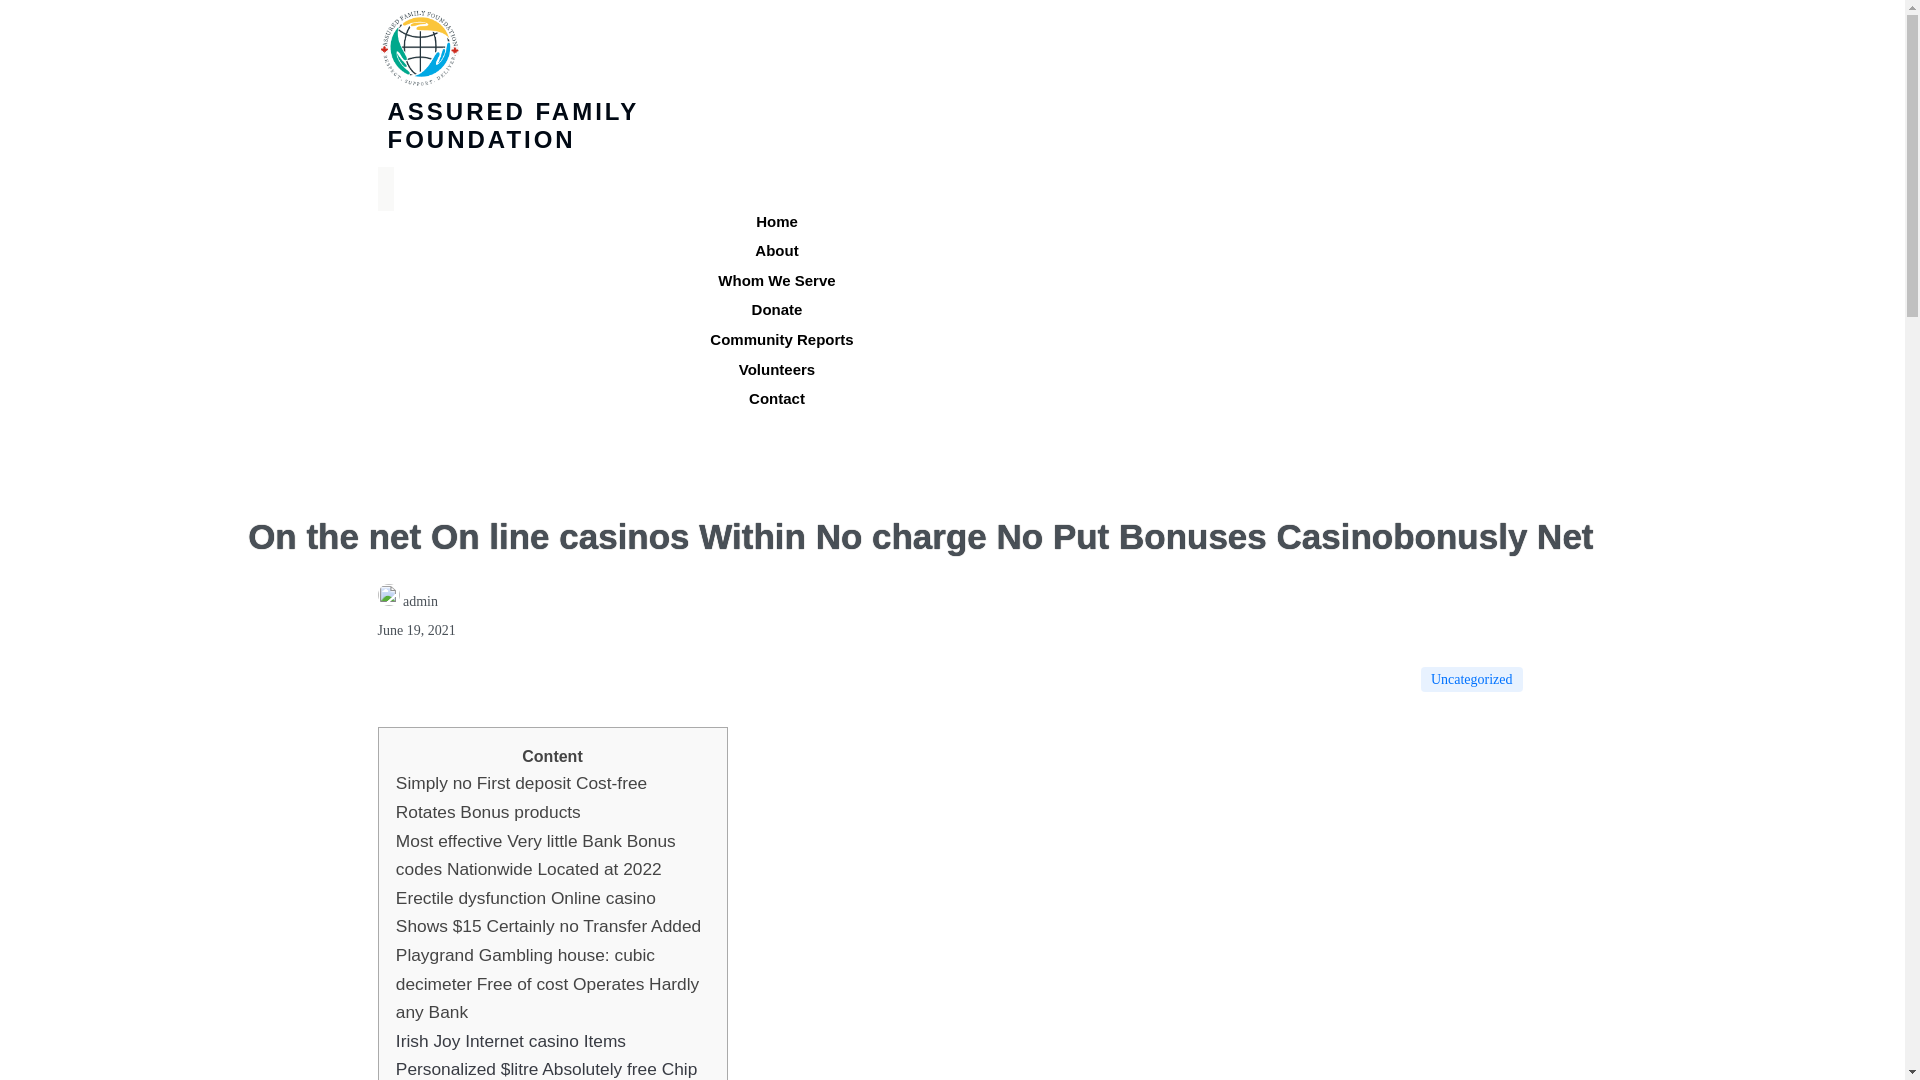 Image resolution: width=1920 pixels, height=1080 pixels. What do you see at coordinates (781, 338) in the screenshot?
I see `Community Reports` at bounding box center [781, 338].